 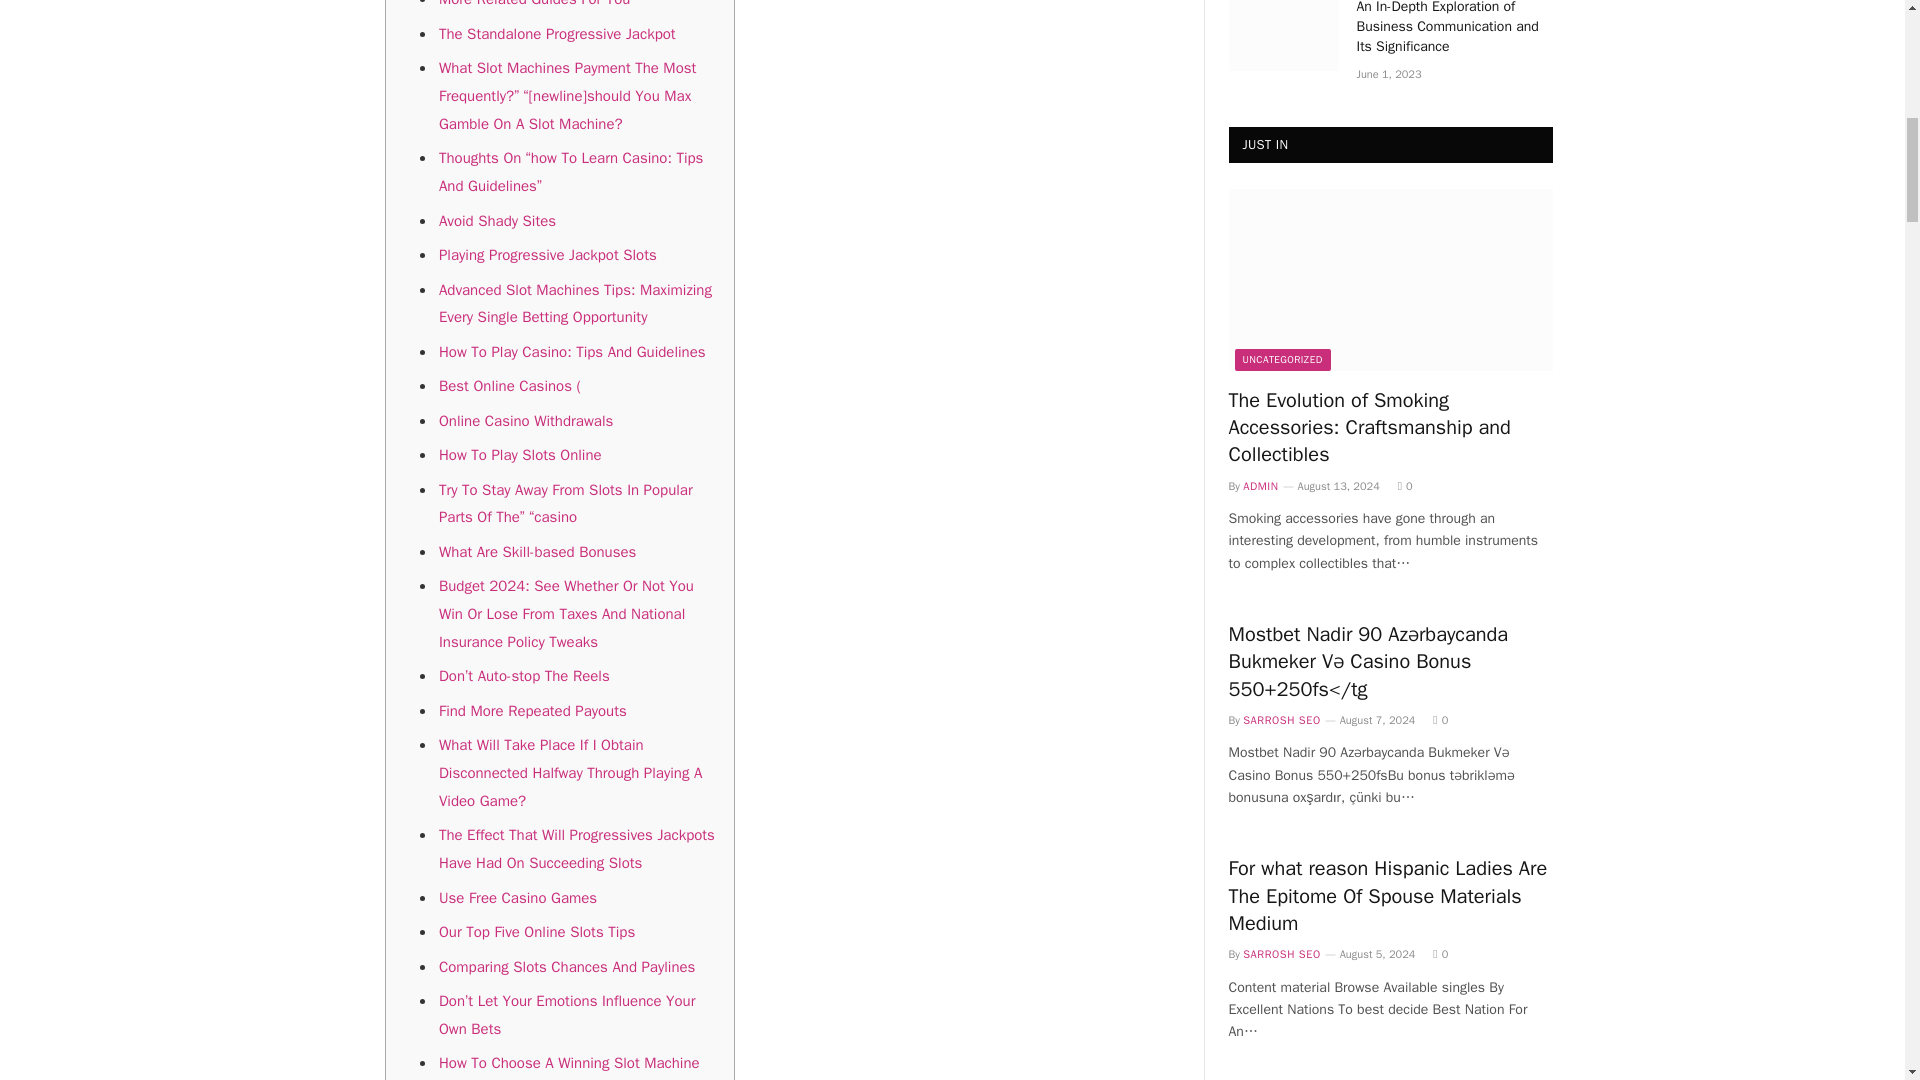 What do you see at coordinates (534, 4) in the screenshot?
I see `More Related Guides For You` at bounding box center [534, 4].